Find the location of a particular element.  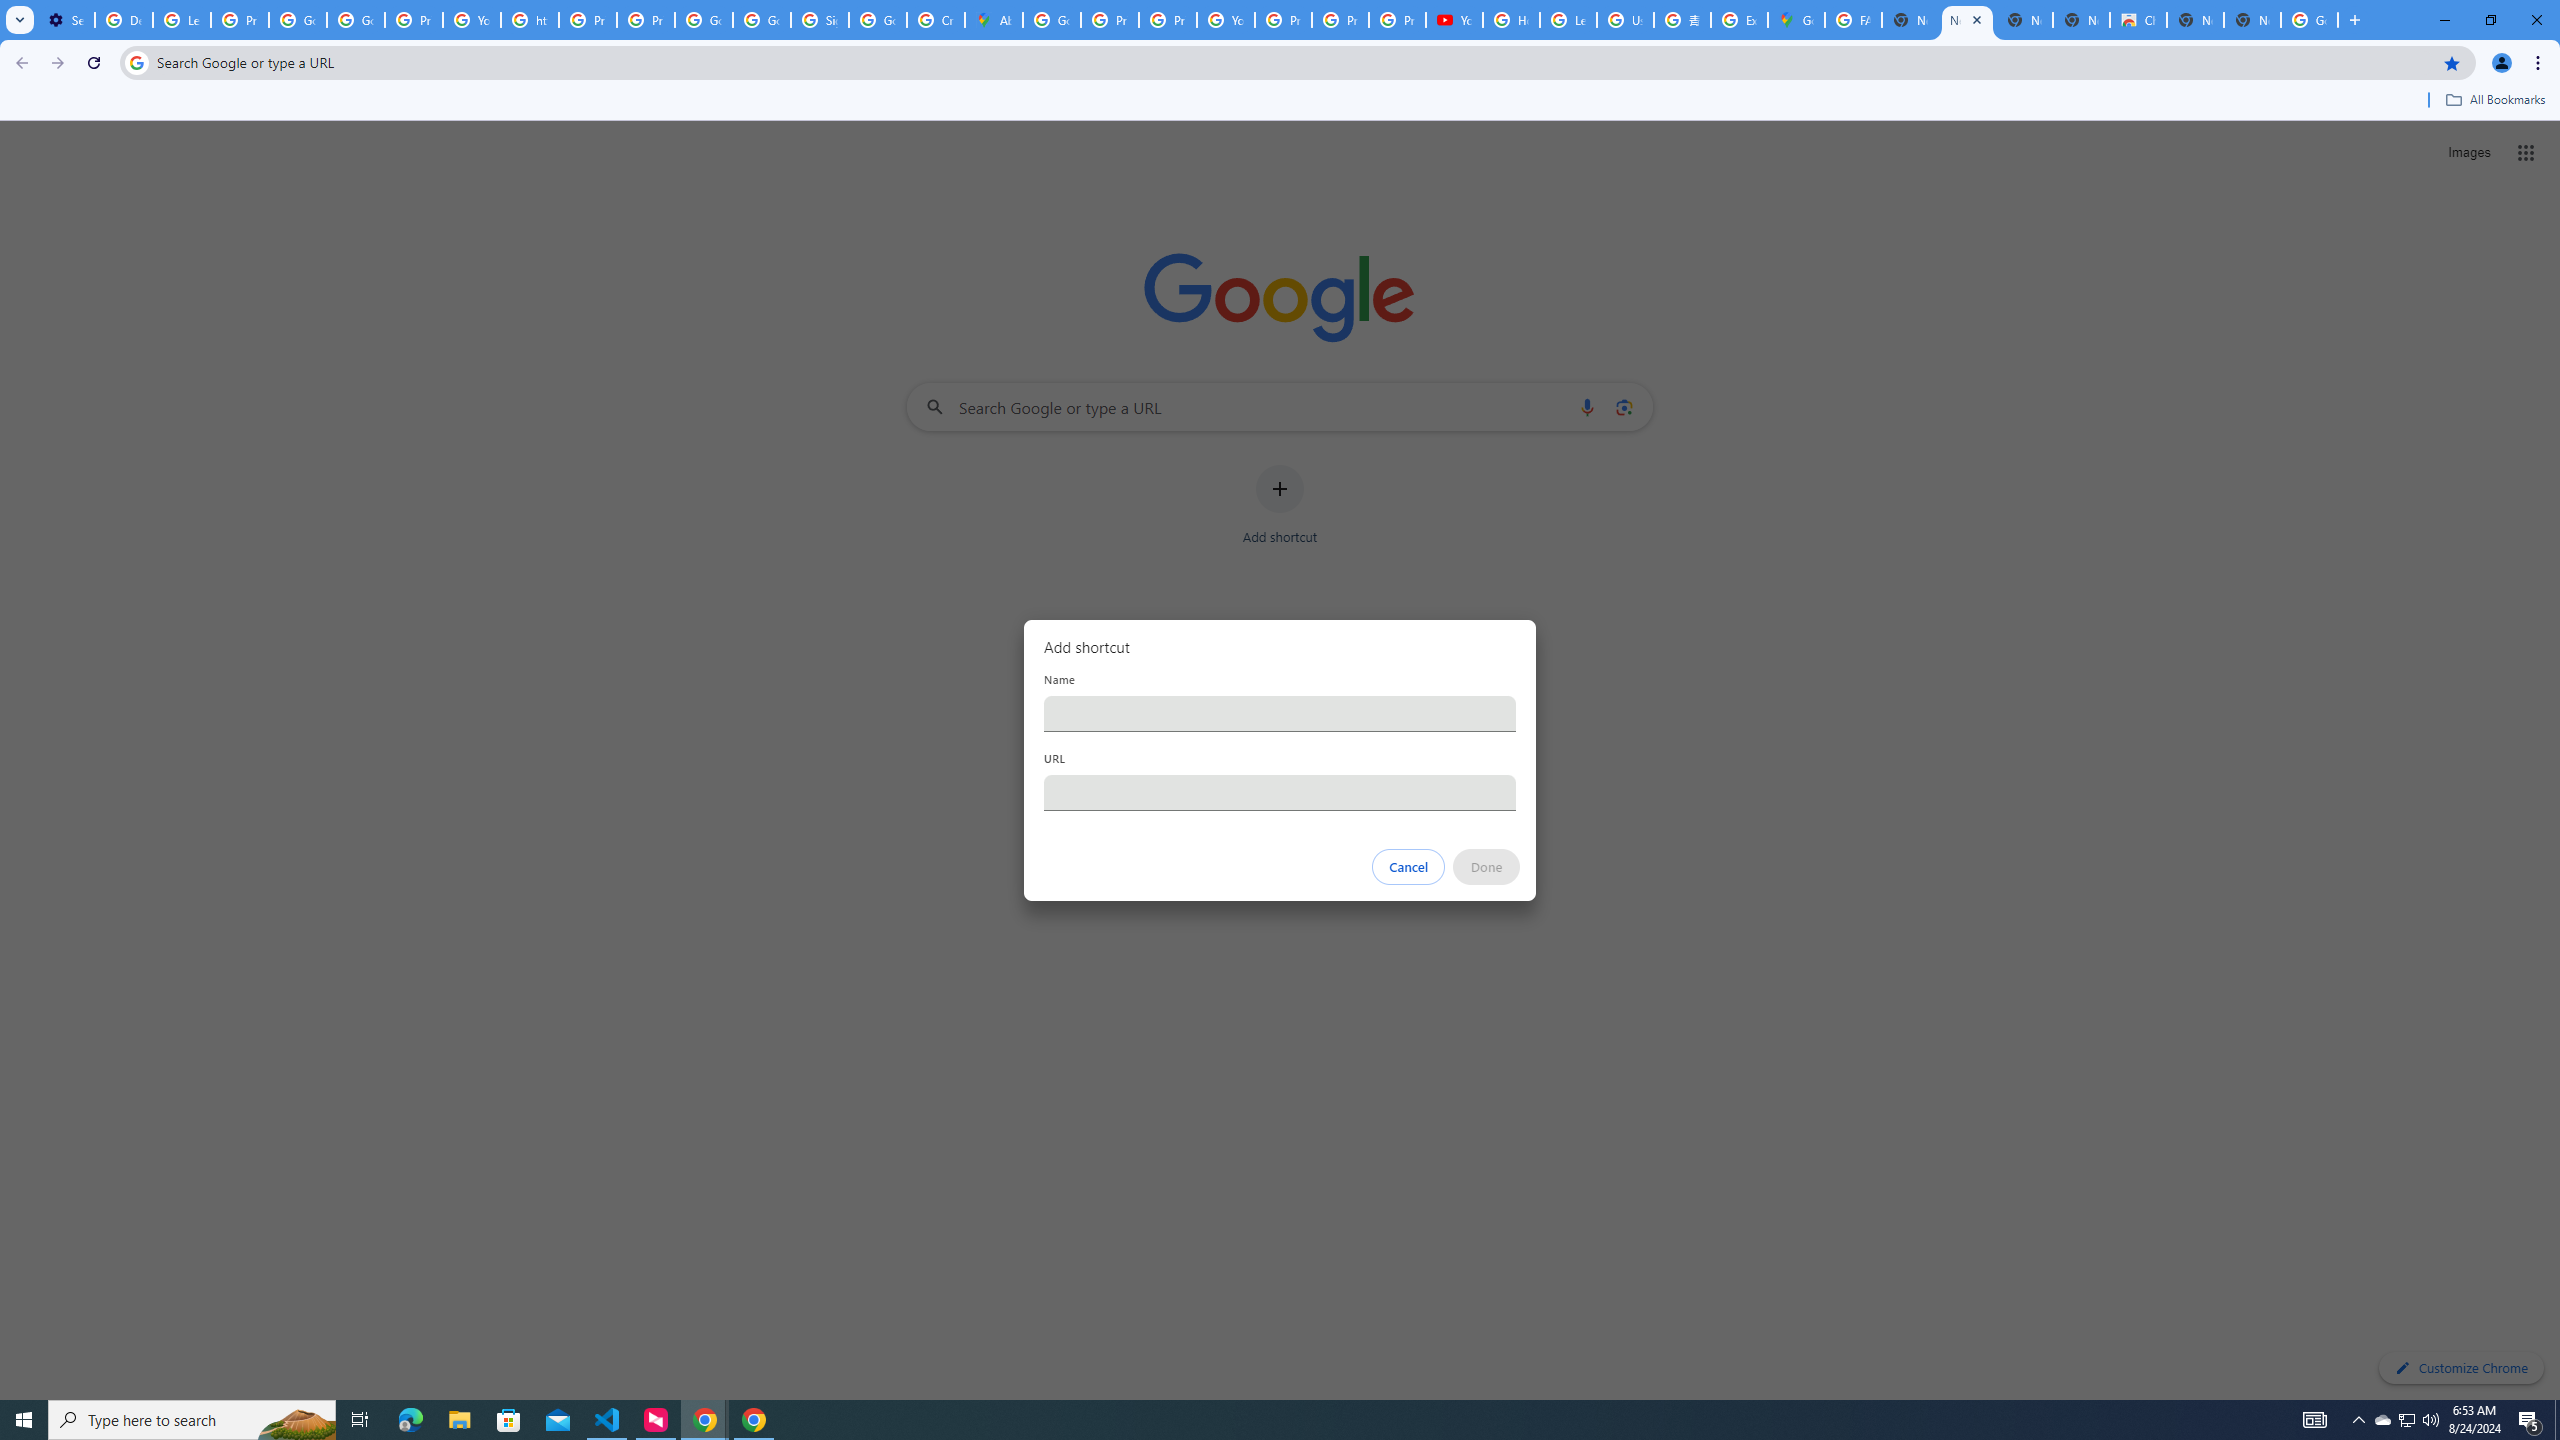

Explore new street-level details - Google Maps Help is located at coordinates (1739, 20).